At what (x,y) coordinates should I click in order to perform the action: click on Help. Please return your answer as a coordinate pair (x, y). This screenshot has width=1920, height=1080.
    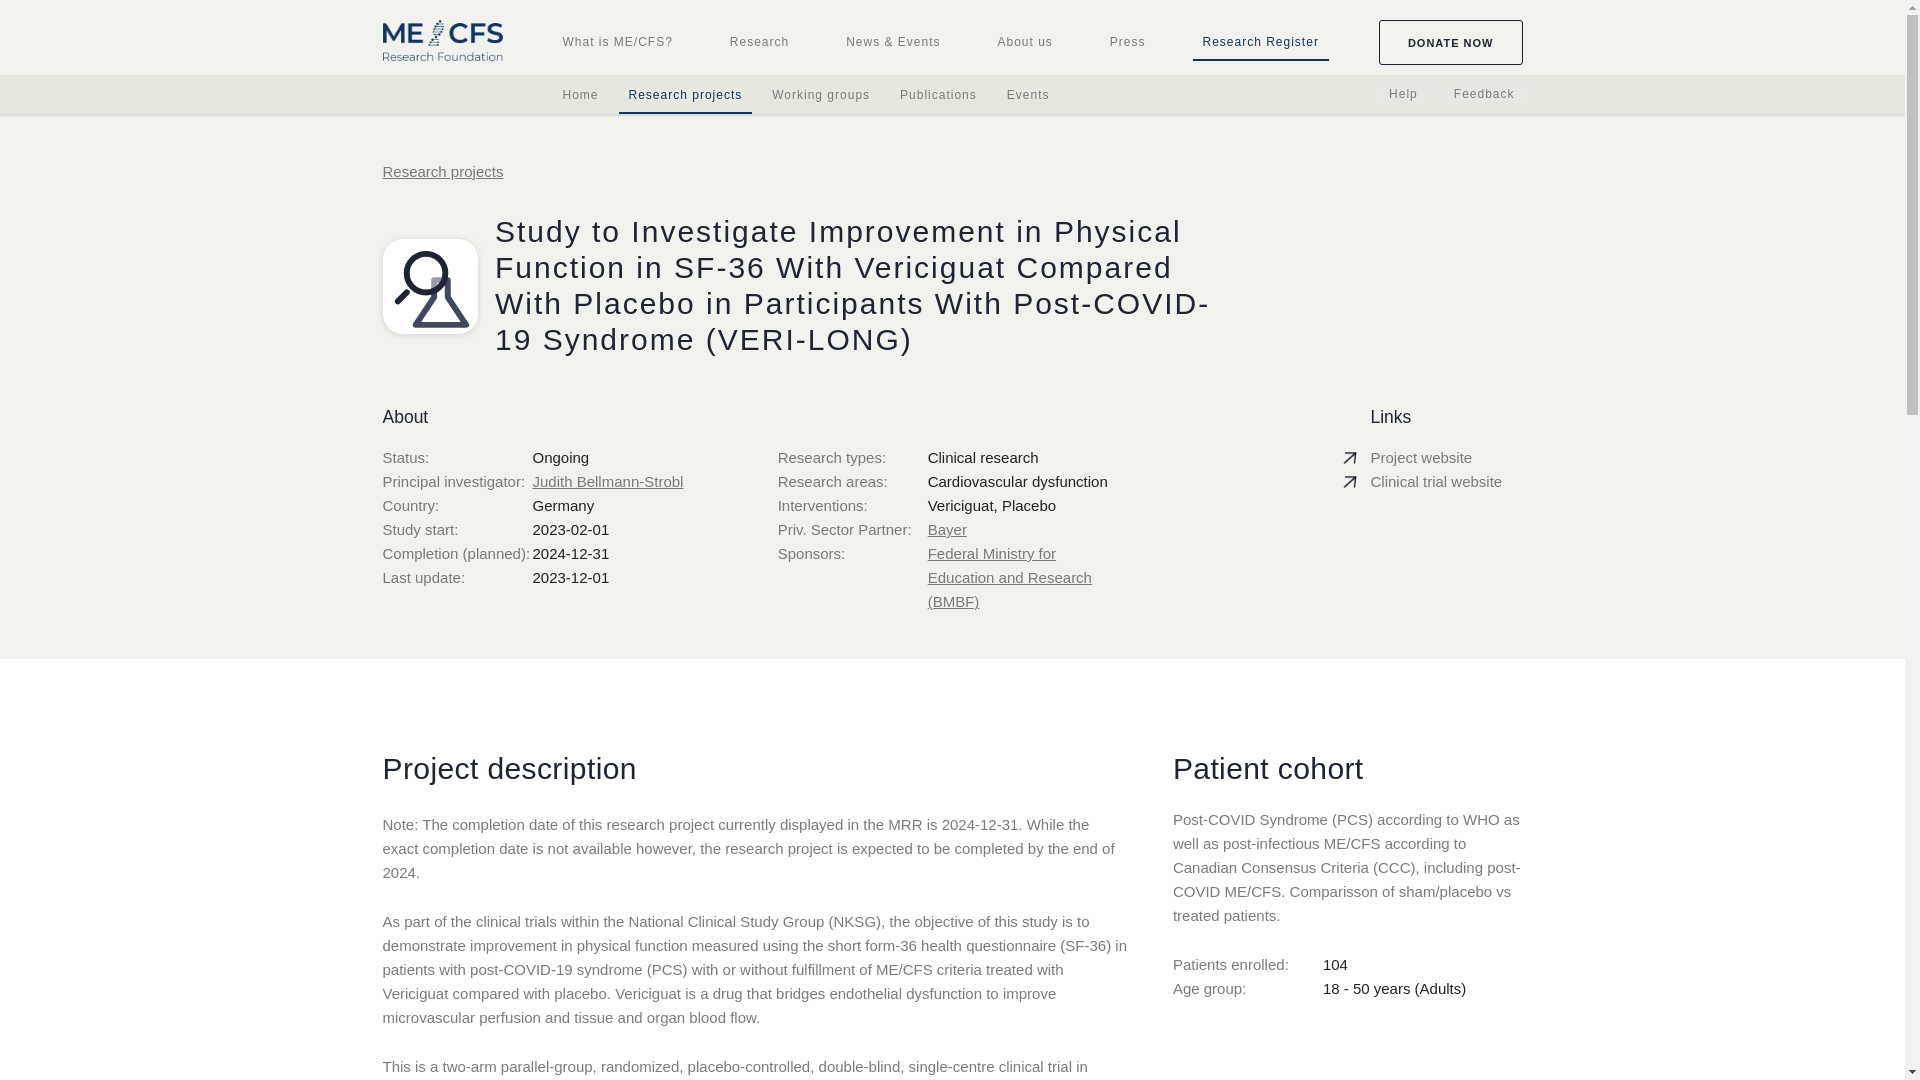
    Looking at the image, I should click on (1403, 94).